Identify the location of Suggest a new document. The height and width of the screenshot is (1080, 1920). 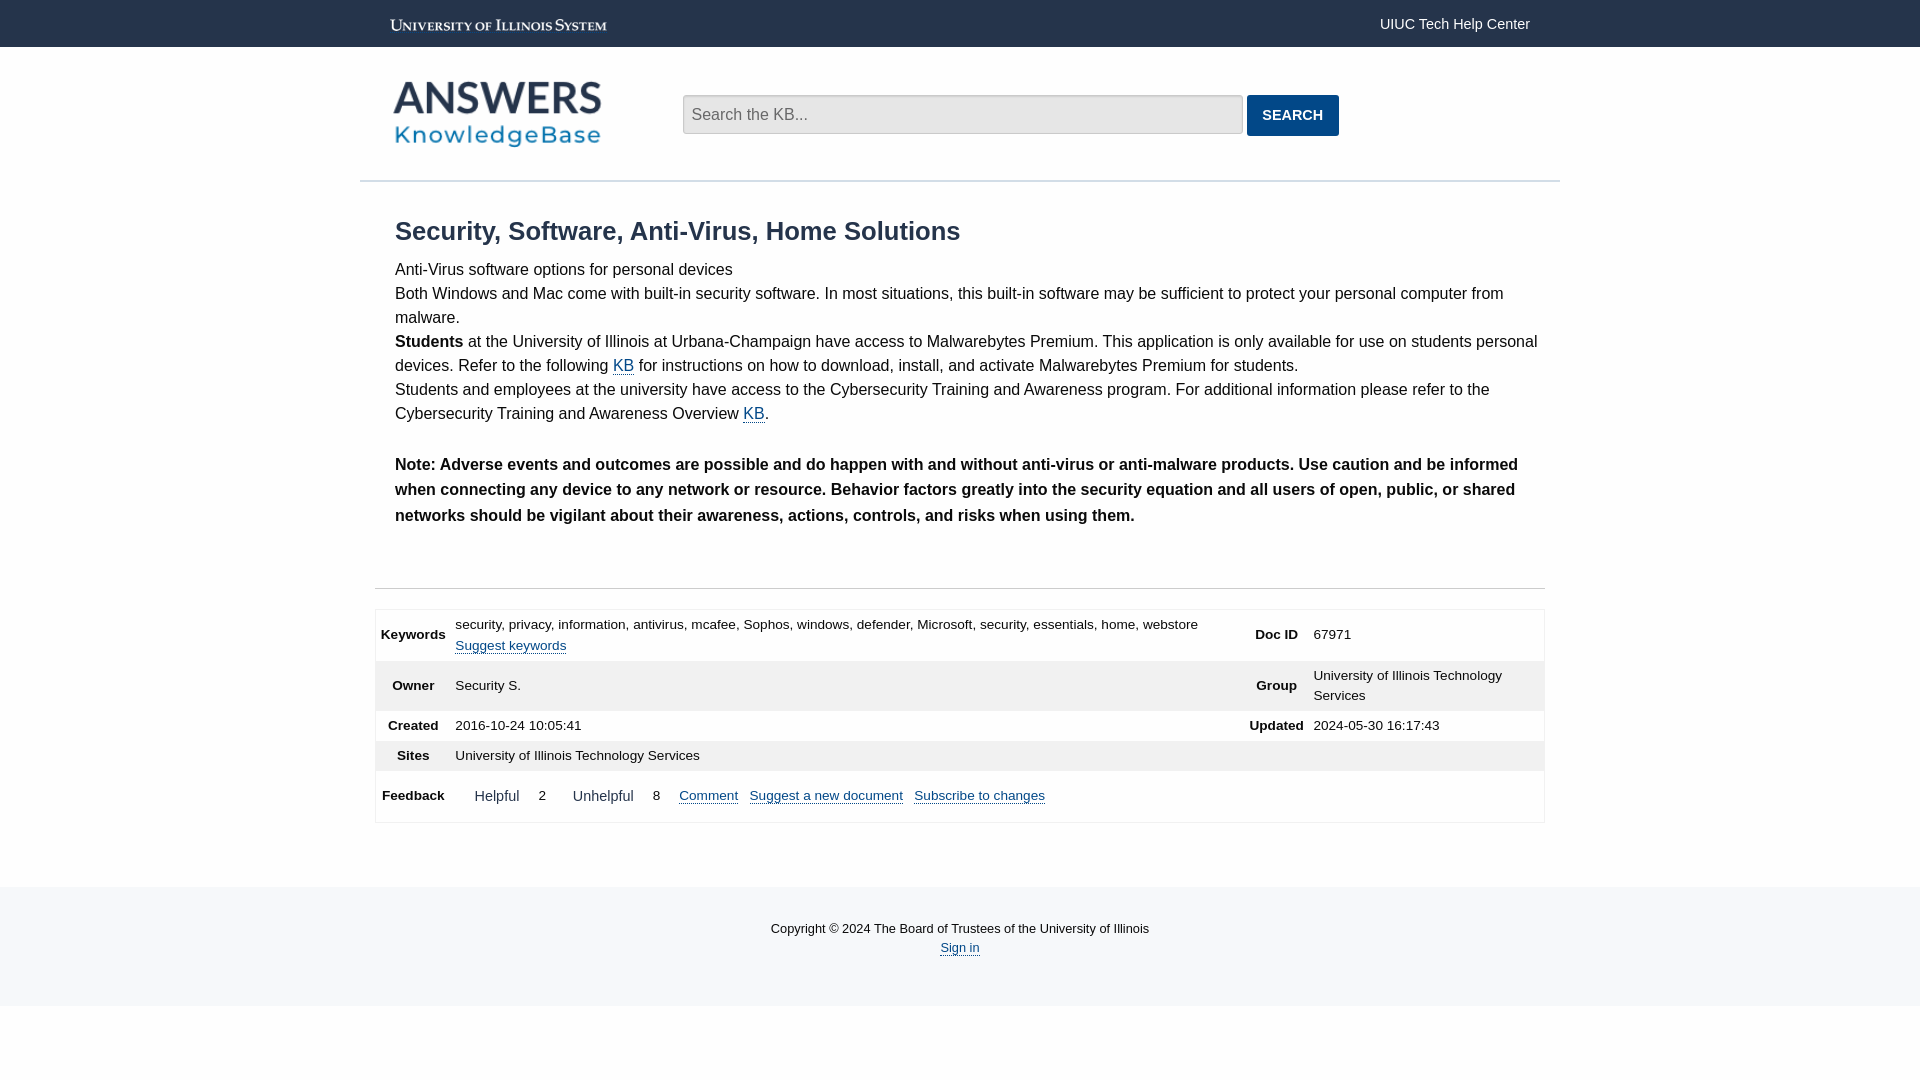
(826, 796).